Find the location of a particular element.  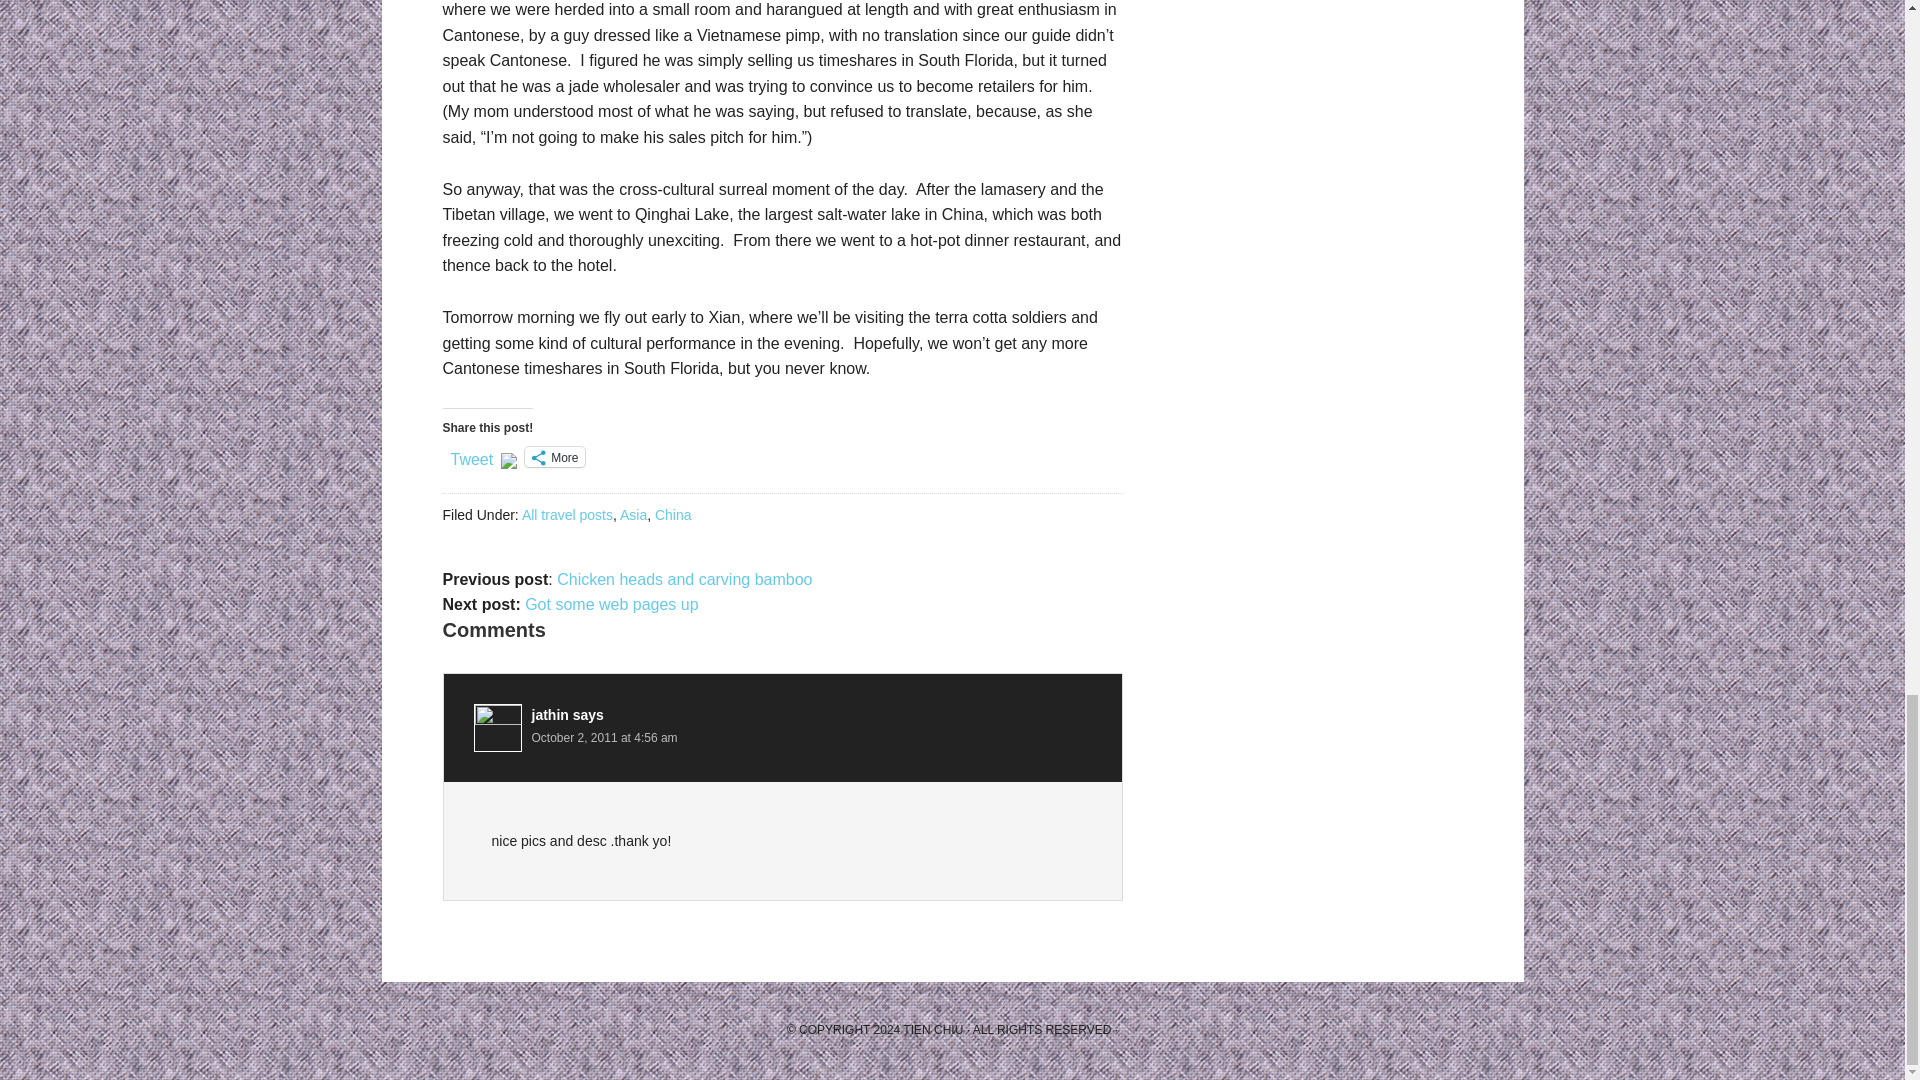

Got some web pages up is located at coordinates (611, 604).